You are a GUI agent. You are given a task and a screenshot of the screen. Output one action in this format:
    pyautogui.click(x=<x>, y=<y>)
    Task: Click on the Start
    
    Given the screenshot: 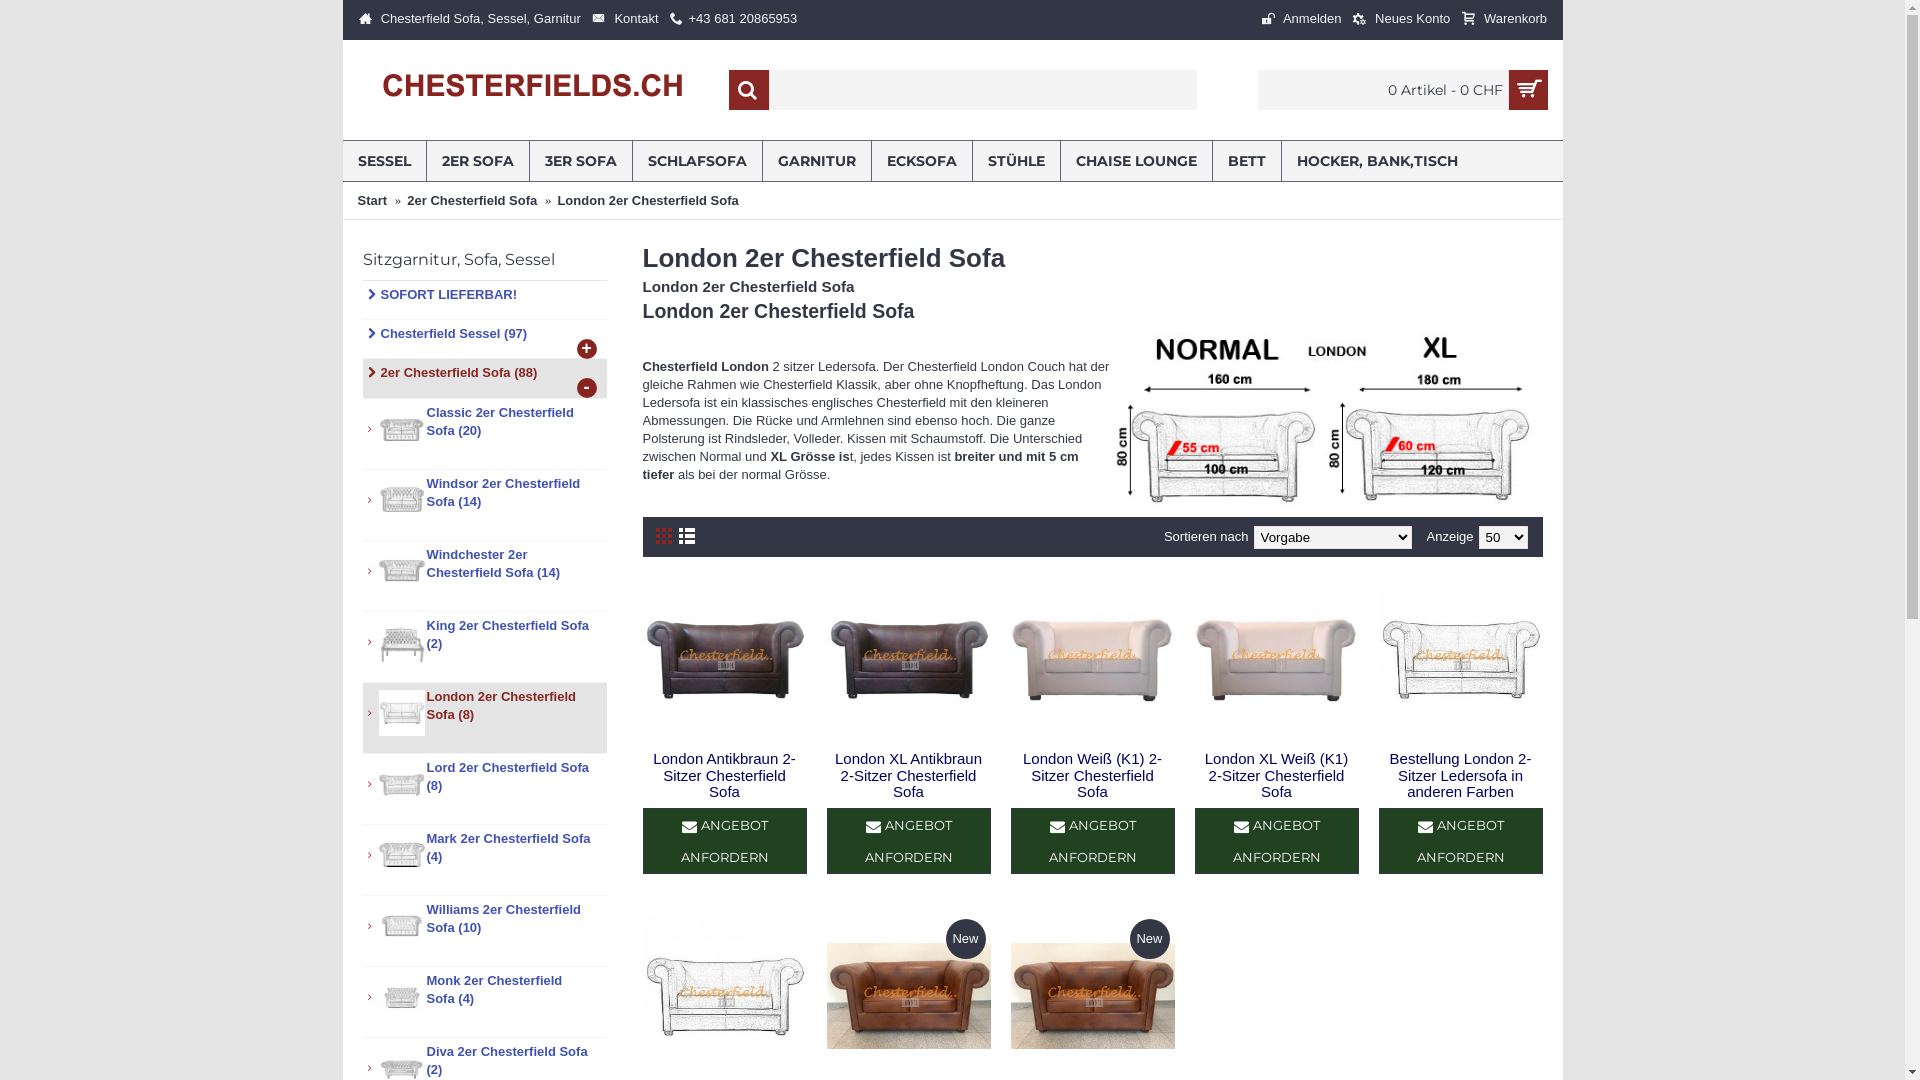 What is the action you would take?
    pyautogui.click(x=373, y=201)
    